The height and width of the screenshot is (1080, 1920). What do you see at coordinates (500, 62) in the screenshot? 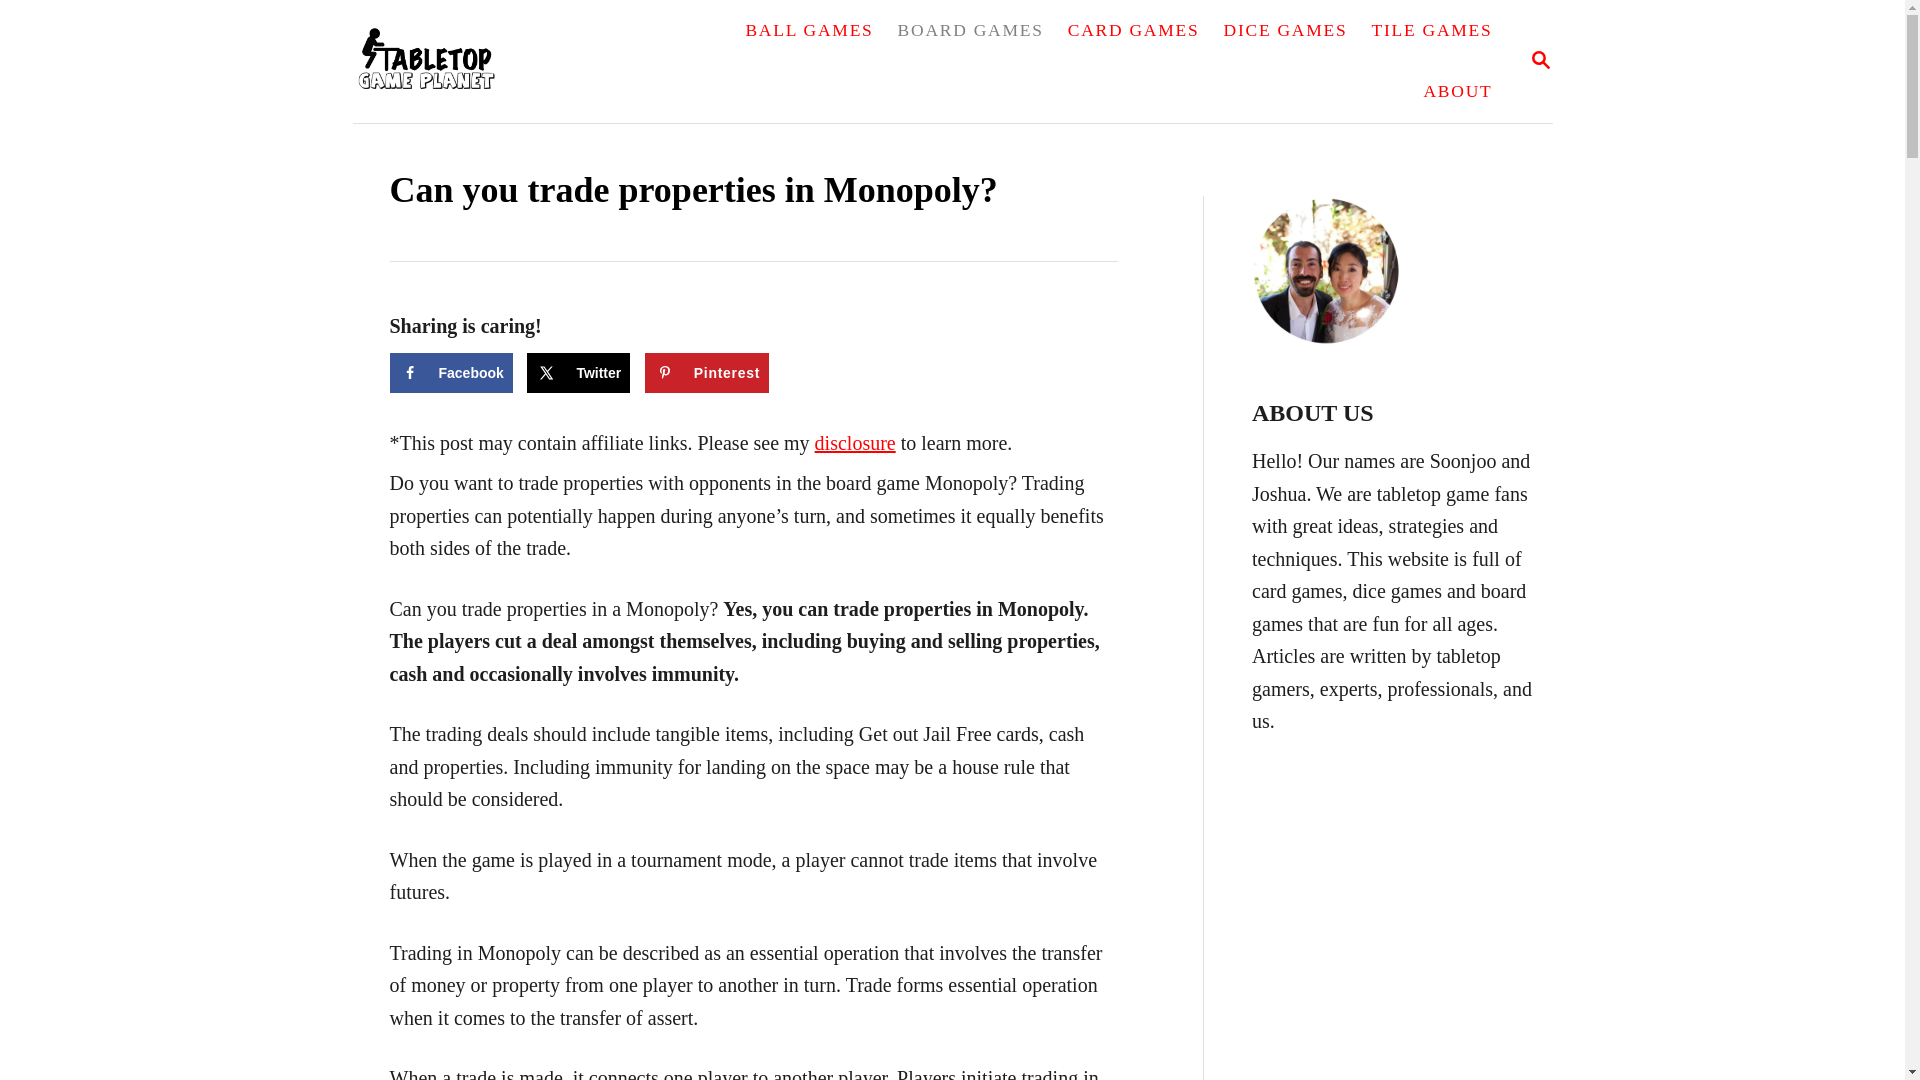
I see `Tabletop Game Planet` at bounding box center [500, 62].